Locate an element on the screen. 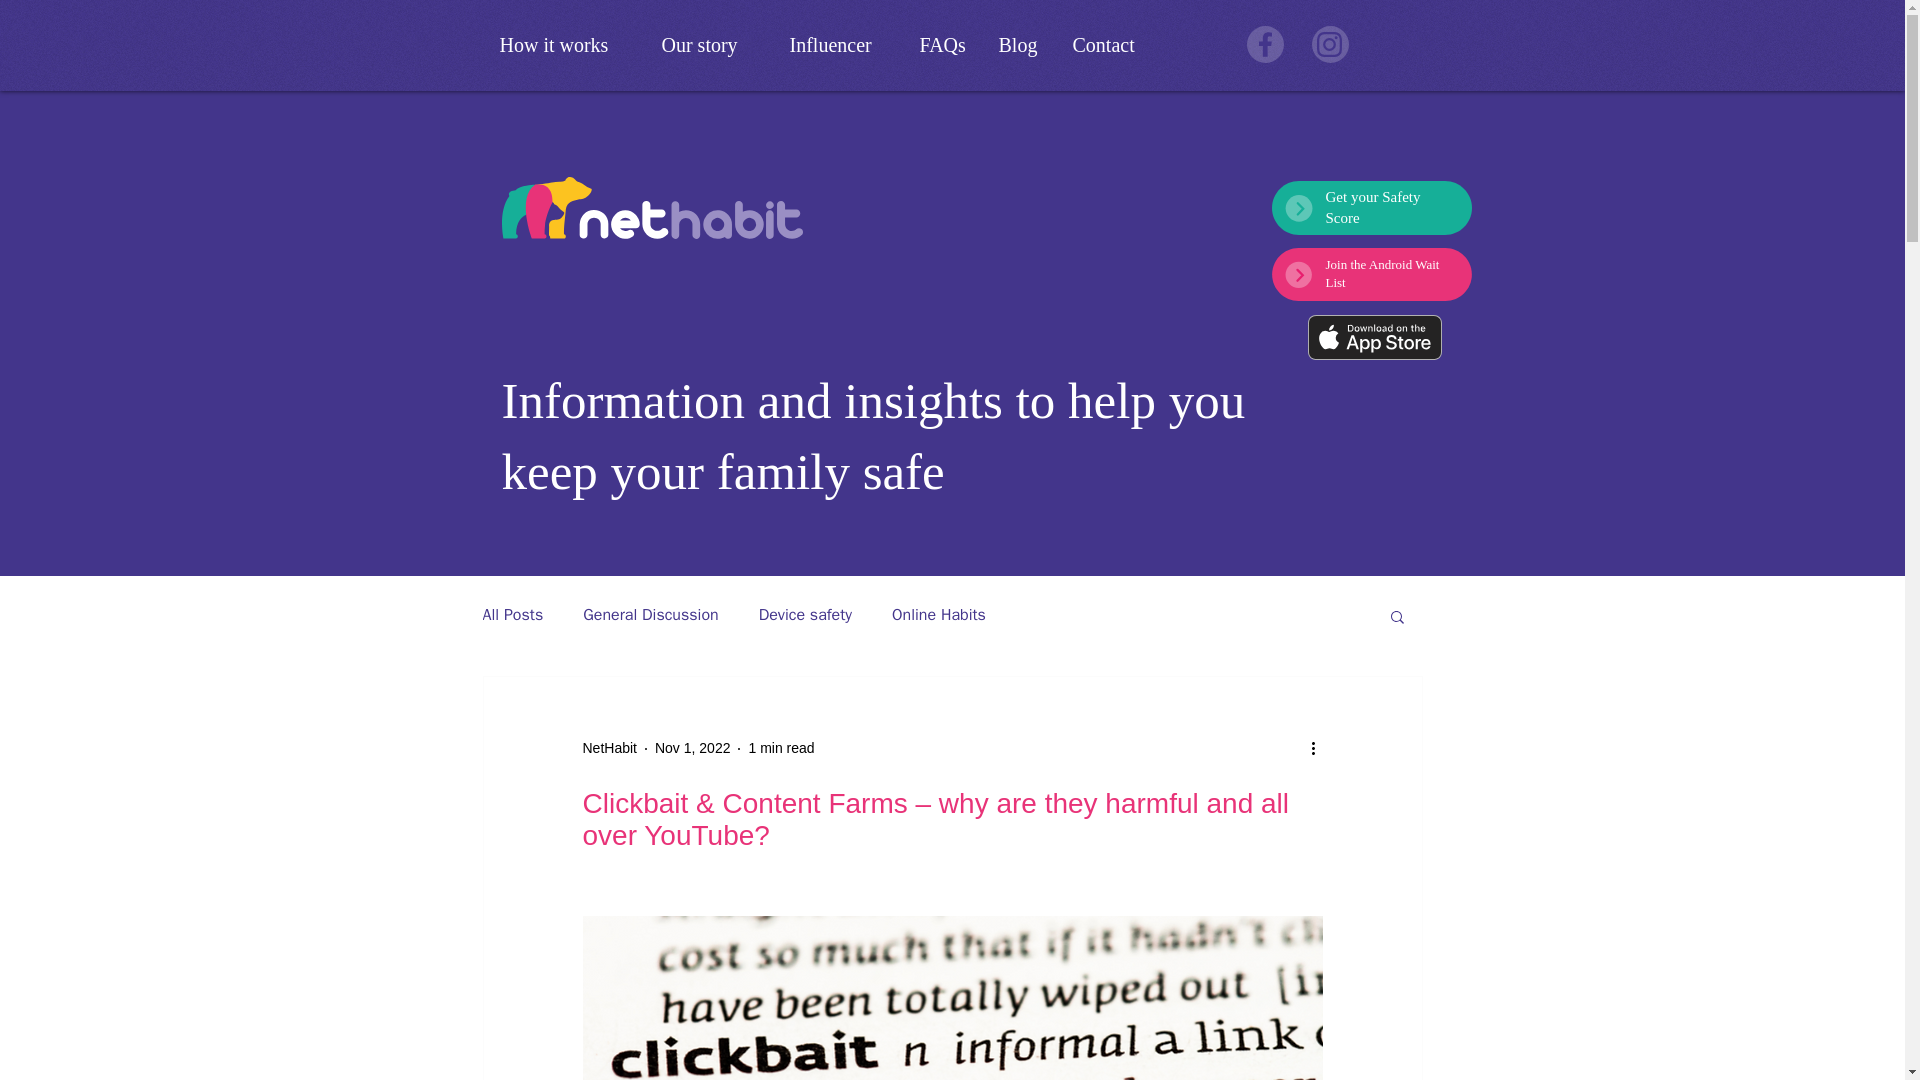 The image size is (1920, 1080). All Posts is located at coordinates (512, 615).